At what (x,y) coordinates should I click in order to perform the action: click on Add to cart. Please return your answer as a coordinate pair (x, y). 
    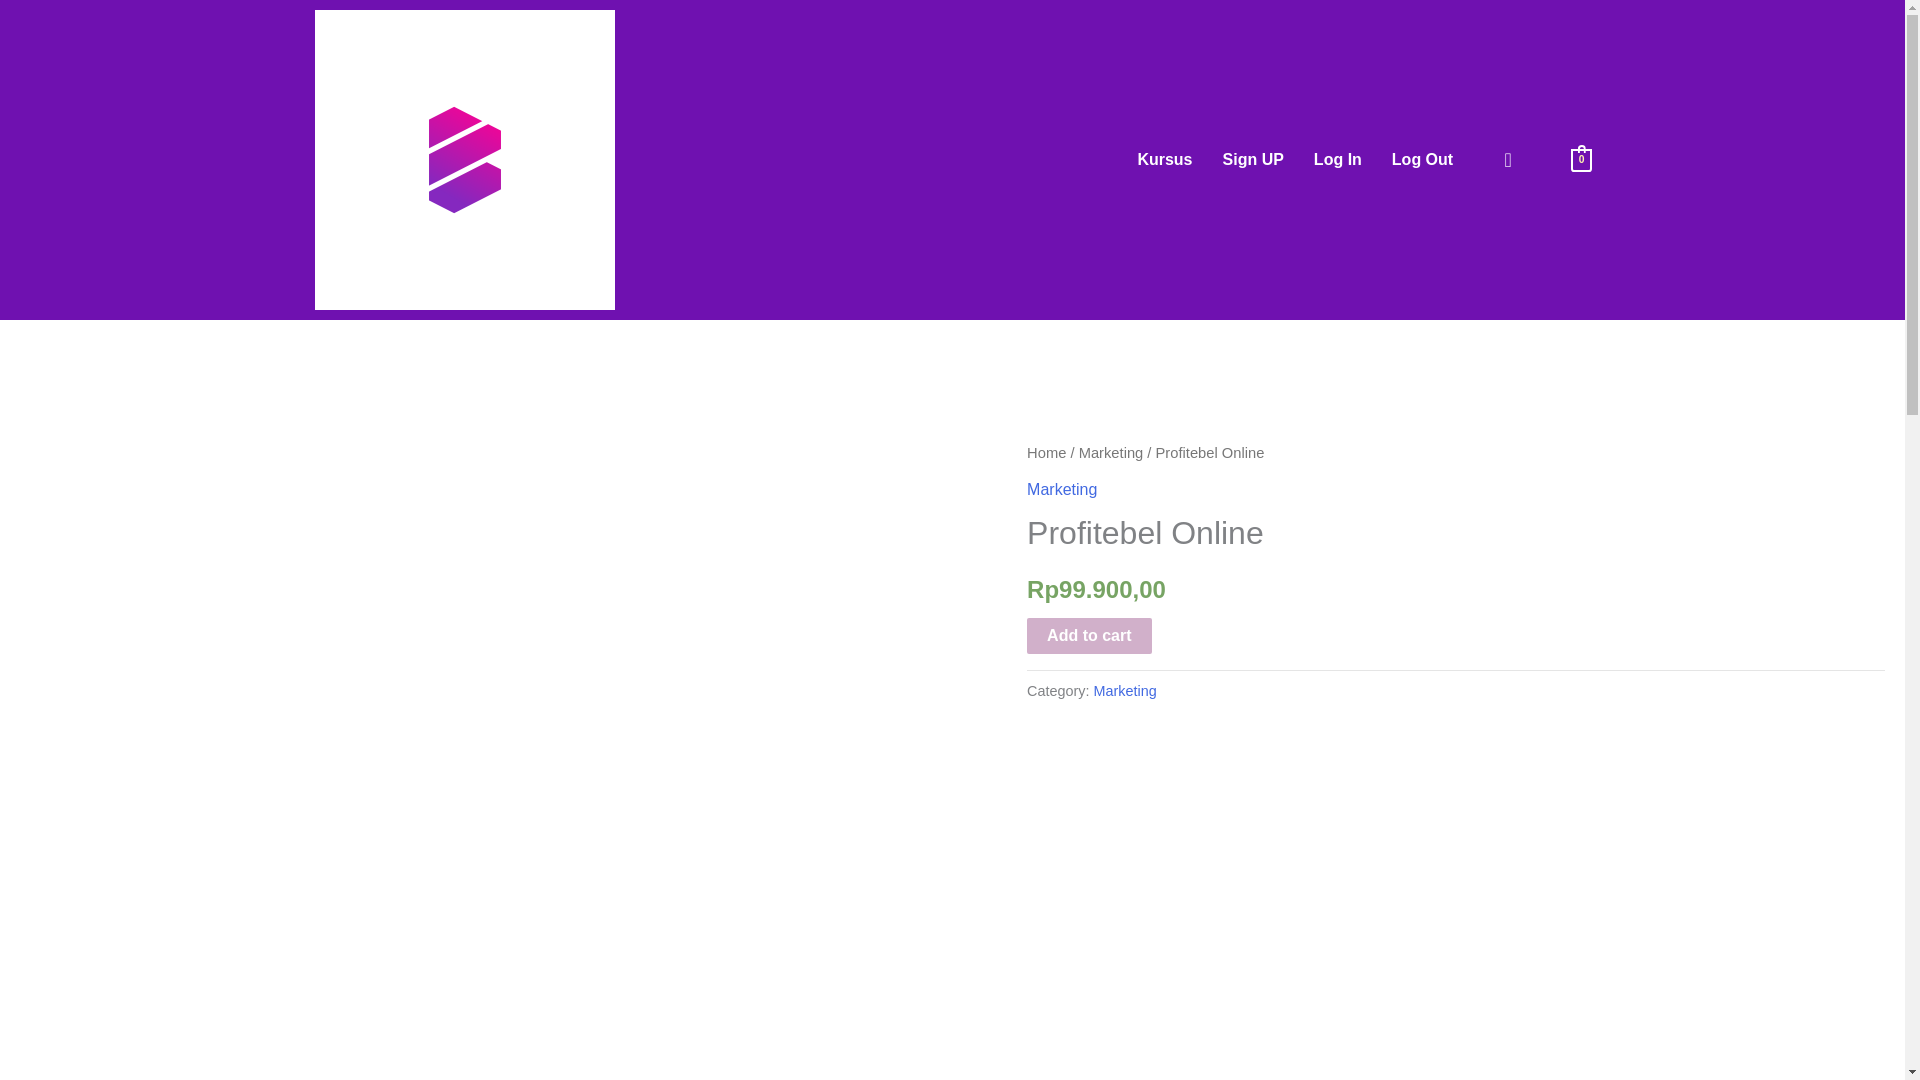
    Looking at the image, I should click on (1088, 636).